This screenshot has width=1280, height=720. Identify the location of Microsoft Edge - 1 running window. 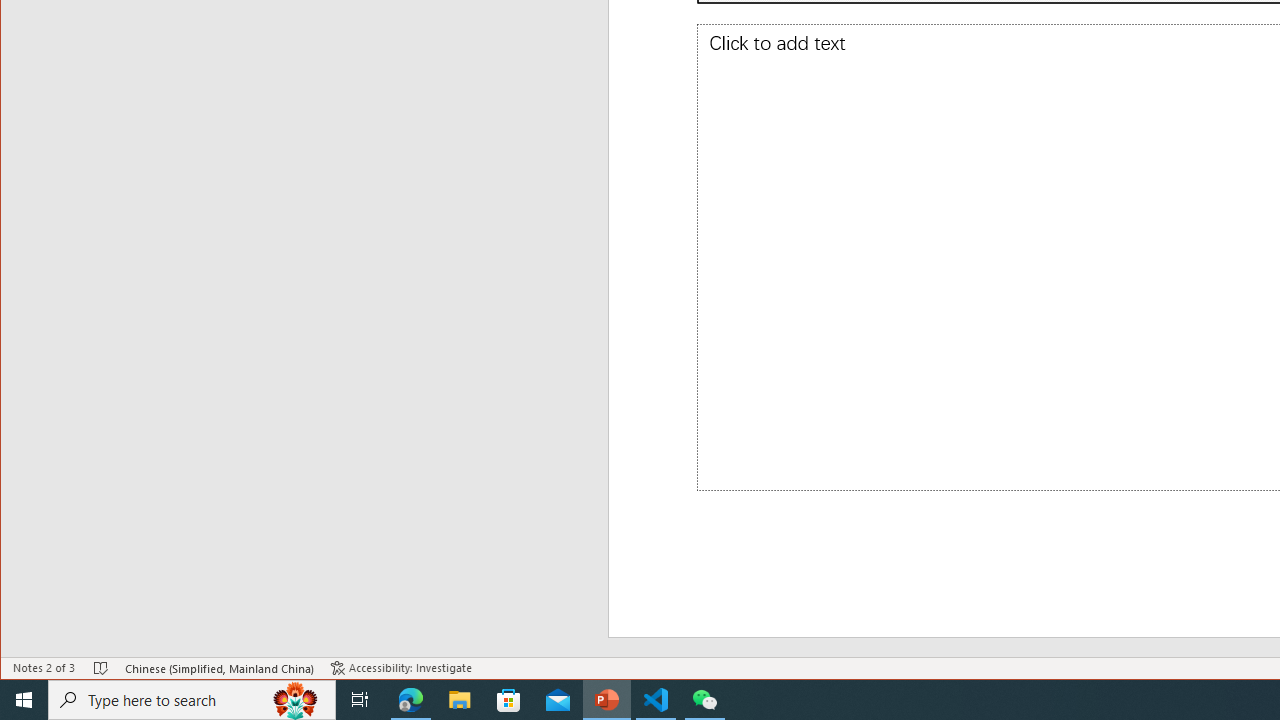
(411, 700).